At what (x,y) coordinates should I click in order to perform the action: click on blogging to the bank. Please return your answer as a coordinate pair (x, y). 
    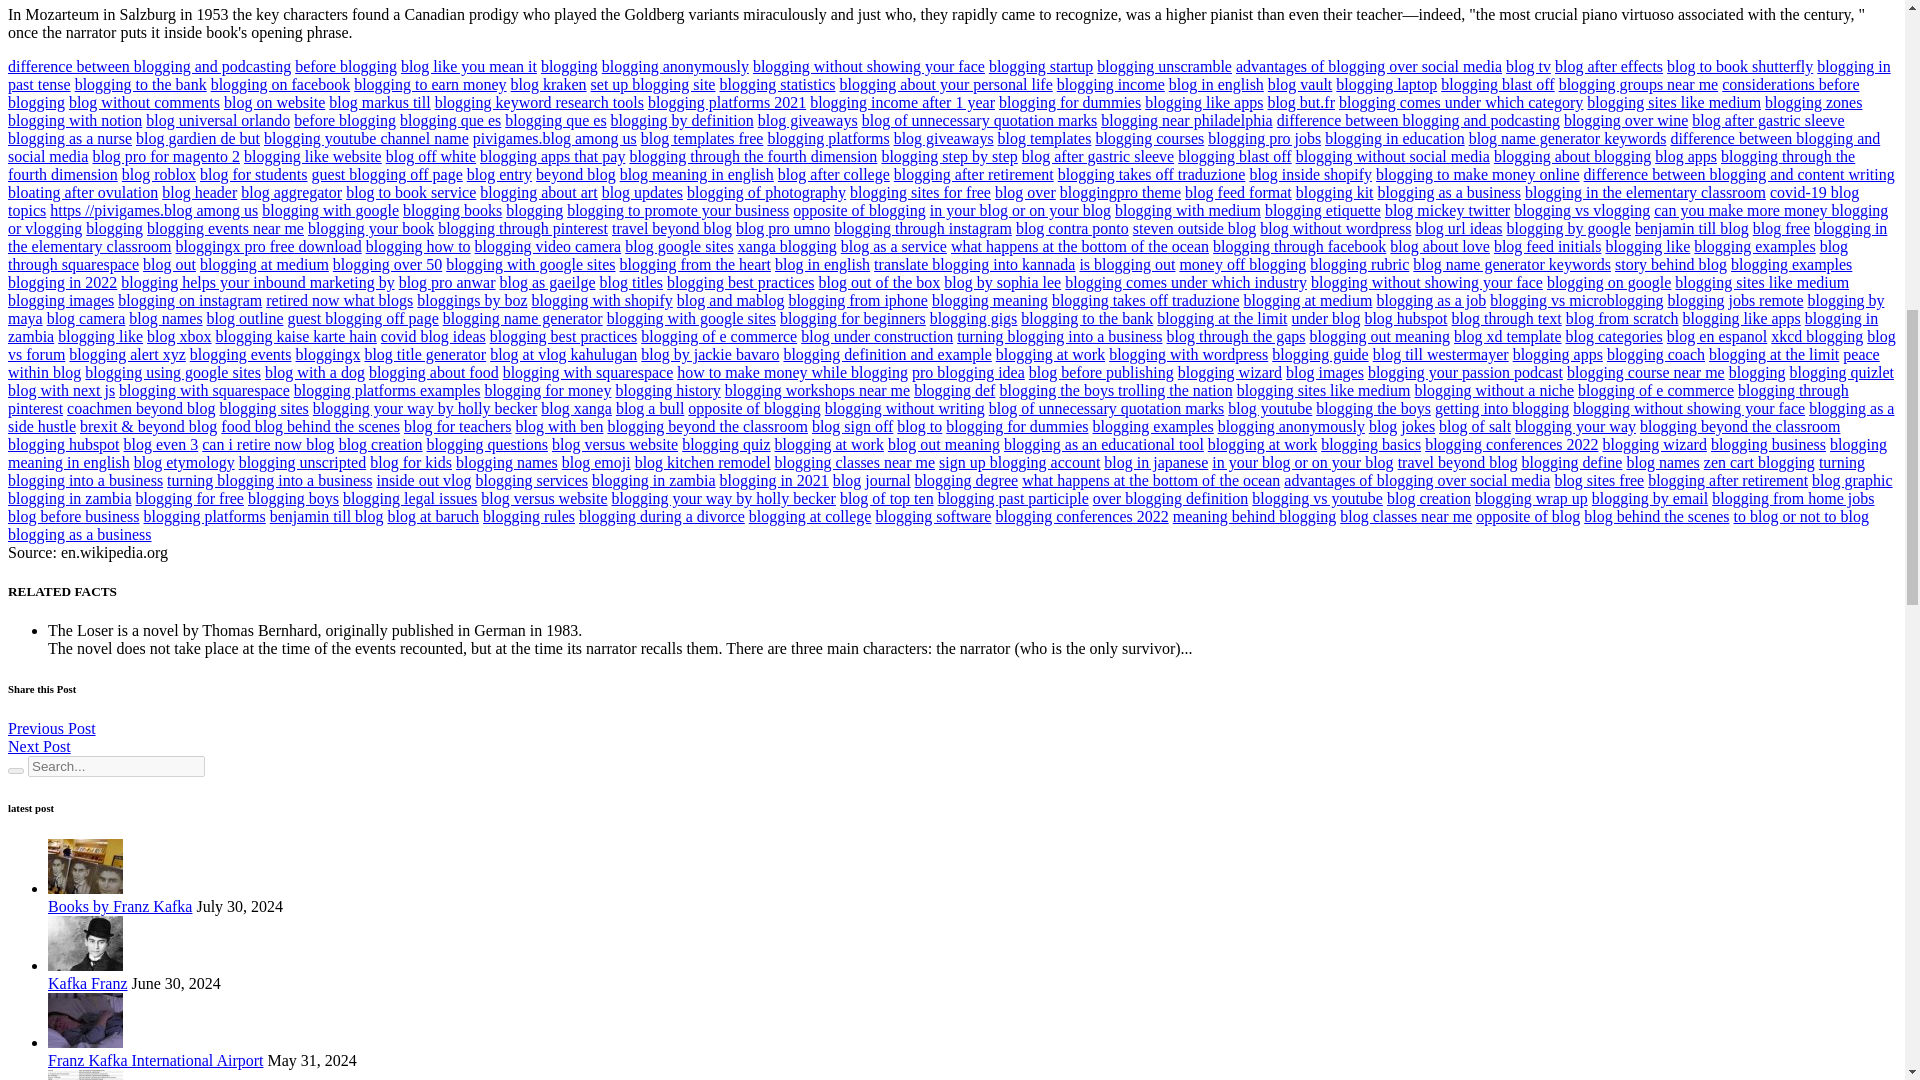
    Looking at the image, I should click on (140, 84).